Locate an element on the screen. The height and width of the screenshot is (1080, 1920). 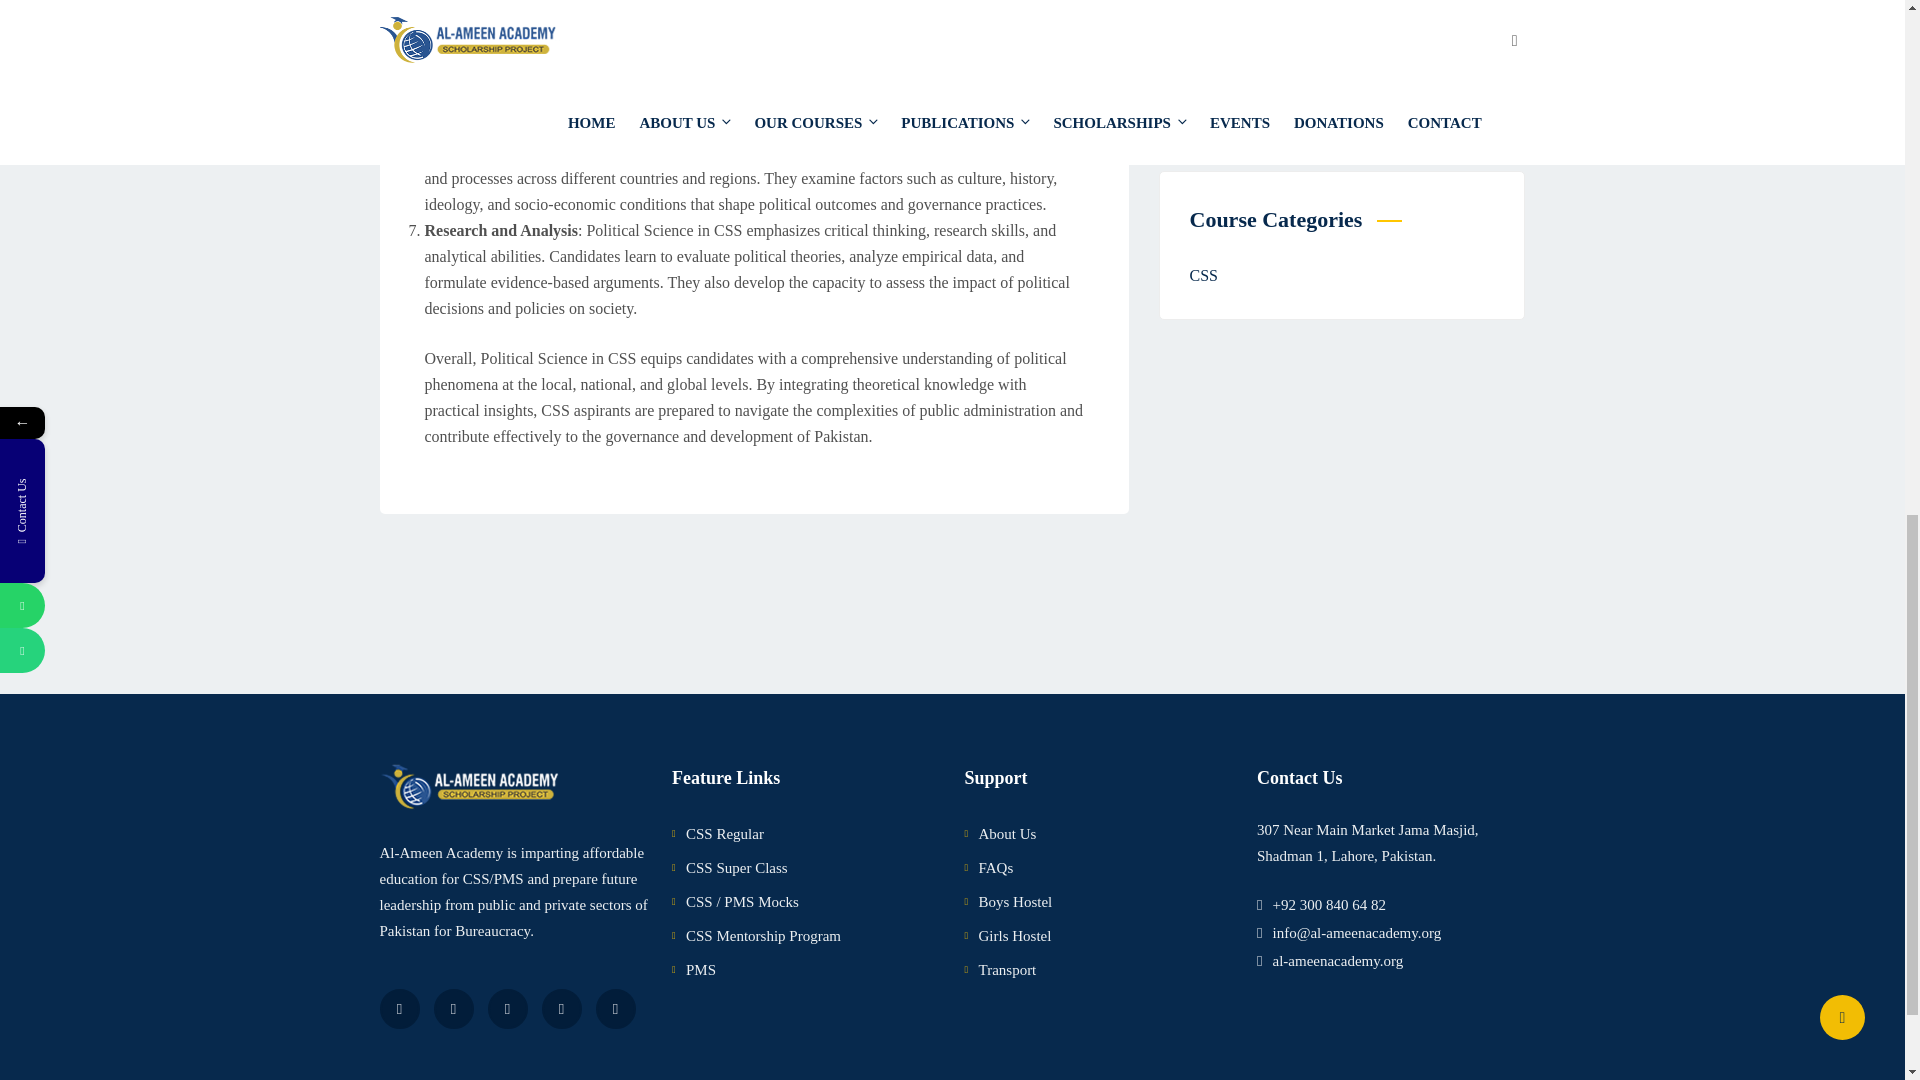
Linkedin is located at coordinates (615, 1009).